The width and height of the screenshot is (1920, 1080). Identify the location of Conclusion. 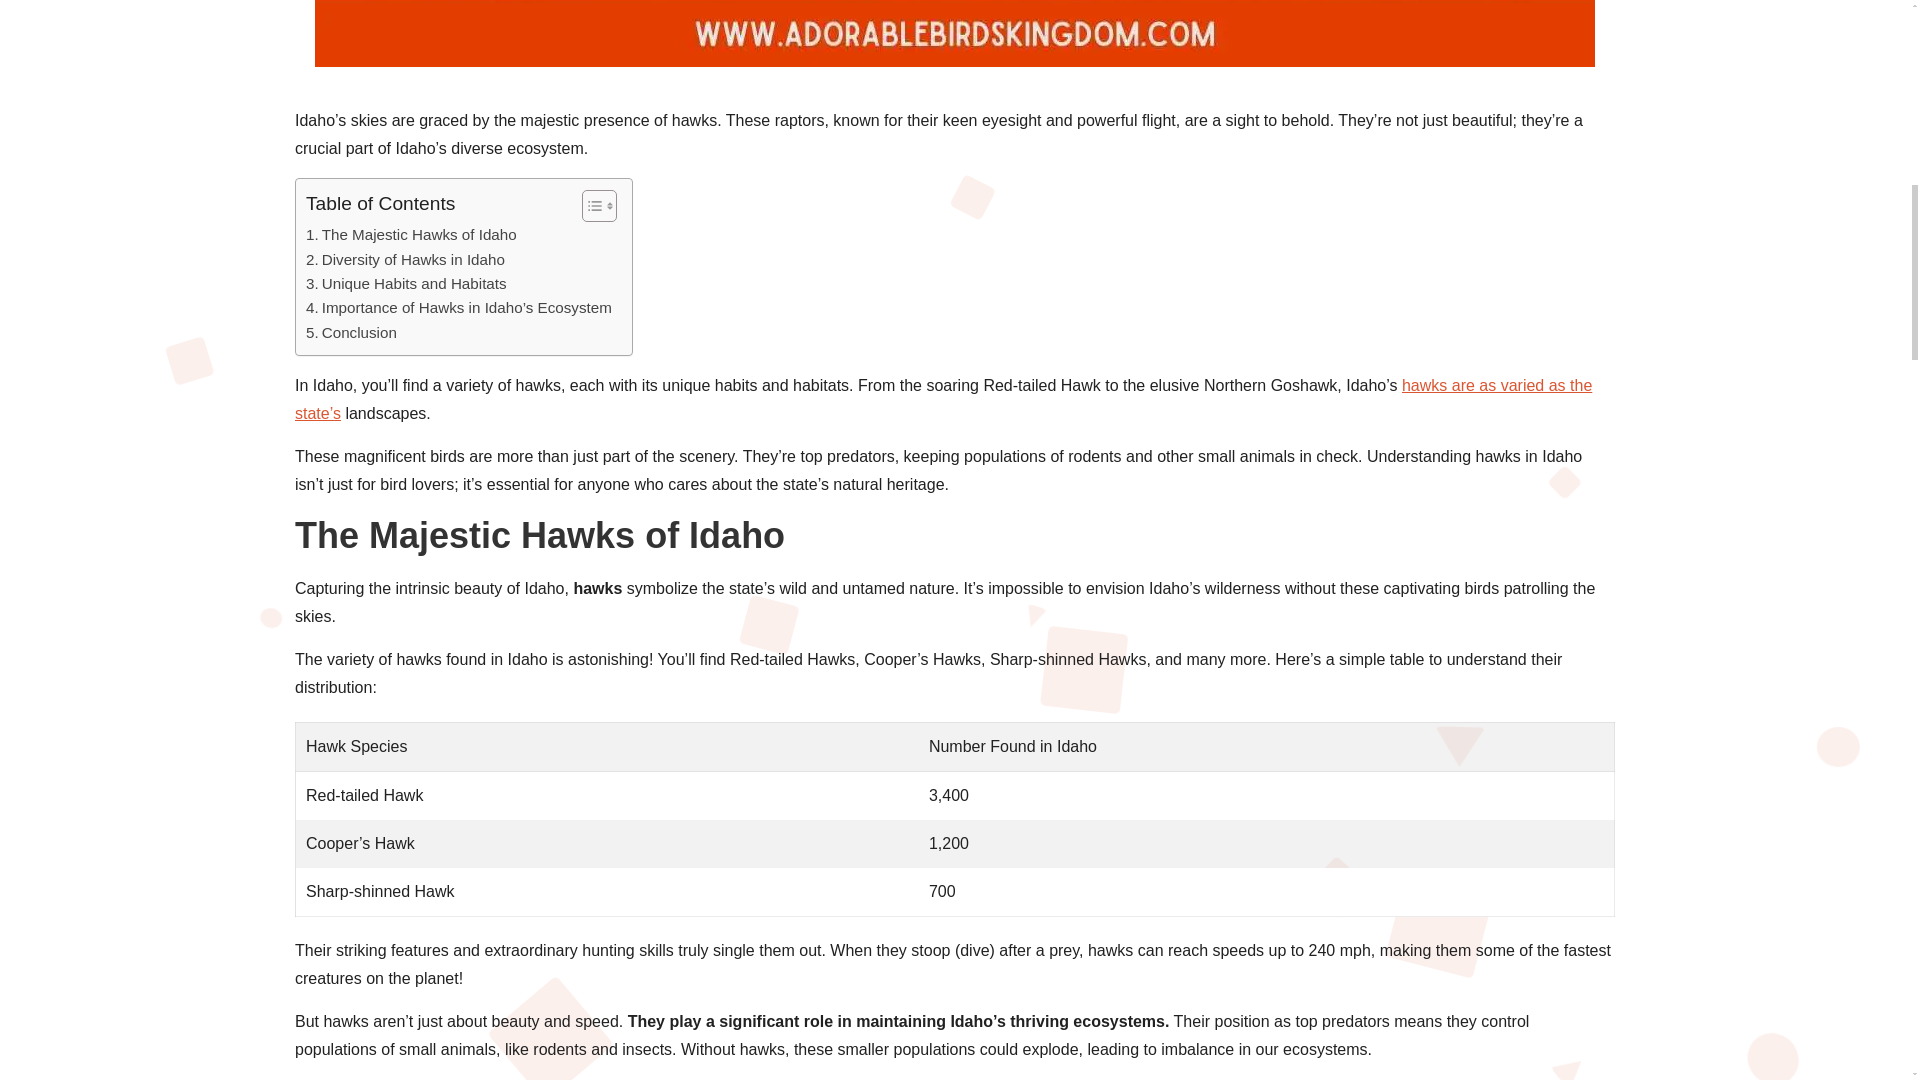
(351, 332).